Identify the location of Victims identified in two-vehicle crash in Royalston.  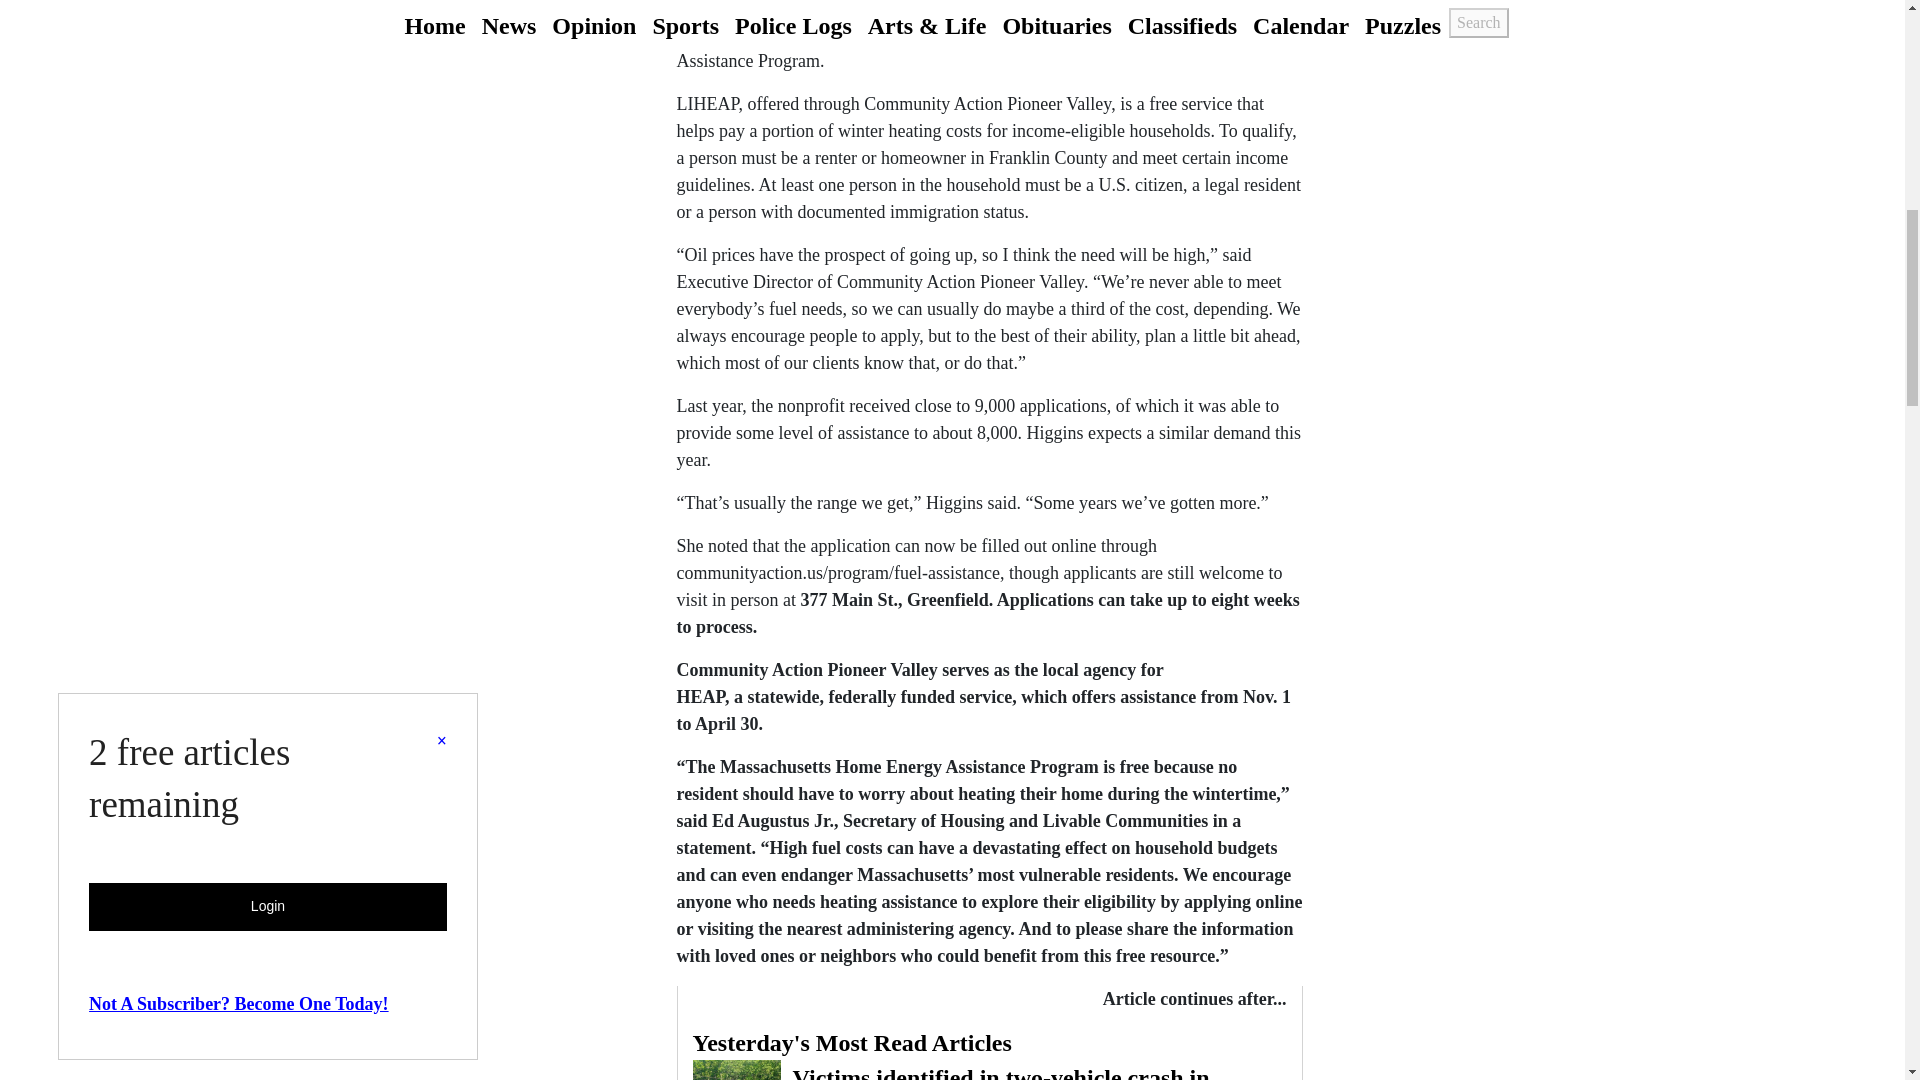
(990, 1070).